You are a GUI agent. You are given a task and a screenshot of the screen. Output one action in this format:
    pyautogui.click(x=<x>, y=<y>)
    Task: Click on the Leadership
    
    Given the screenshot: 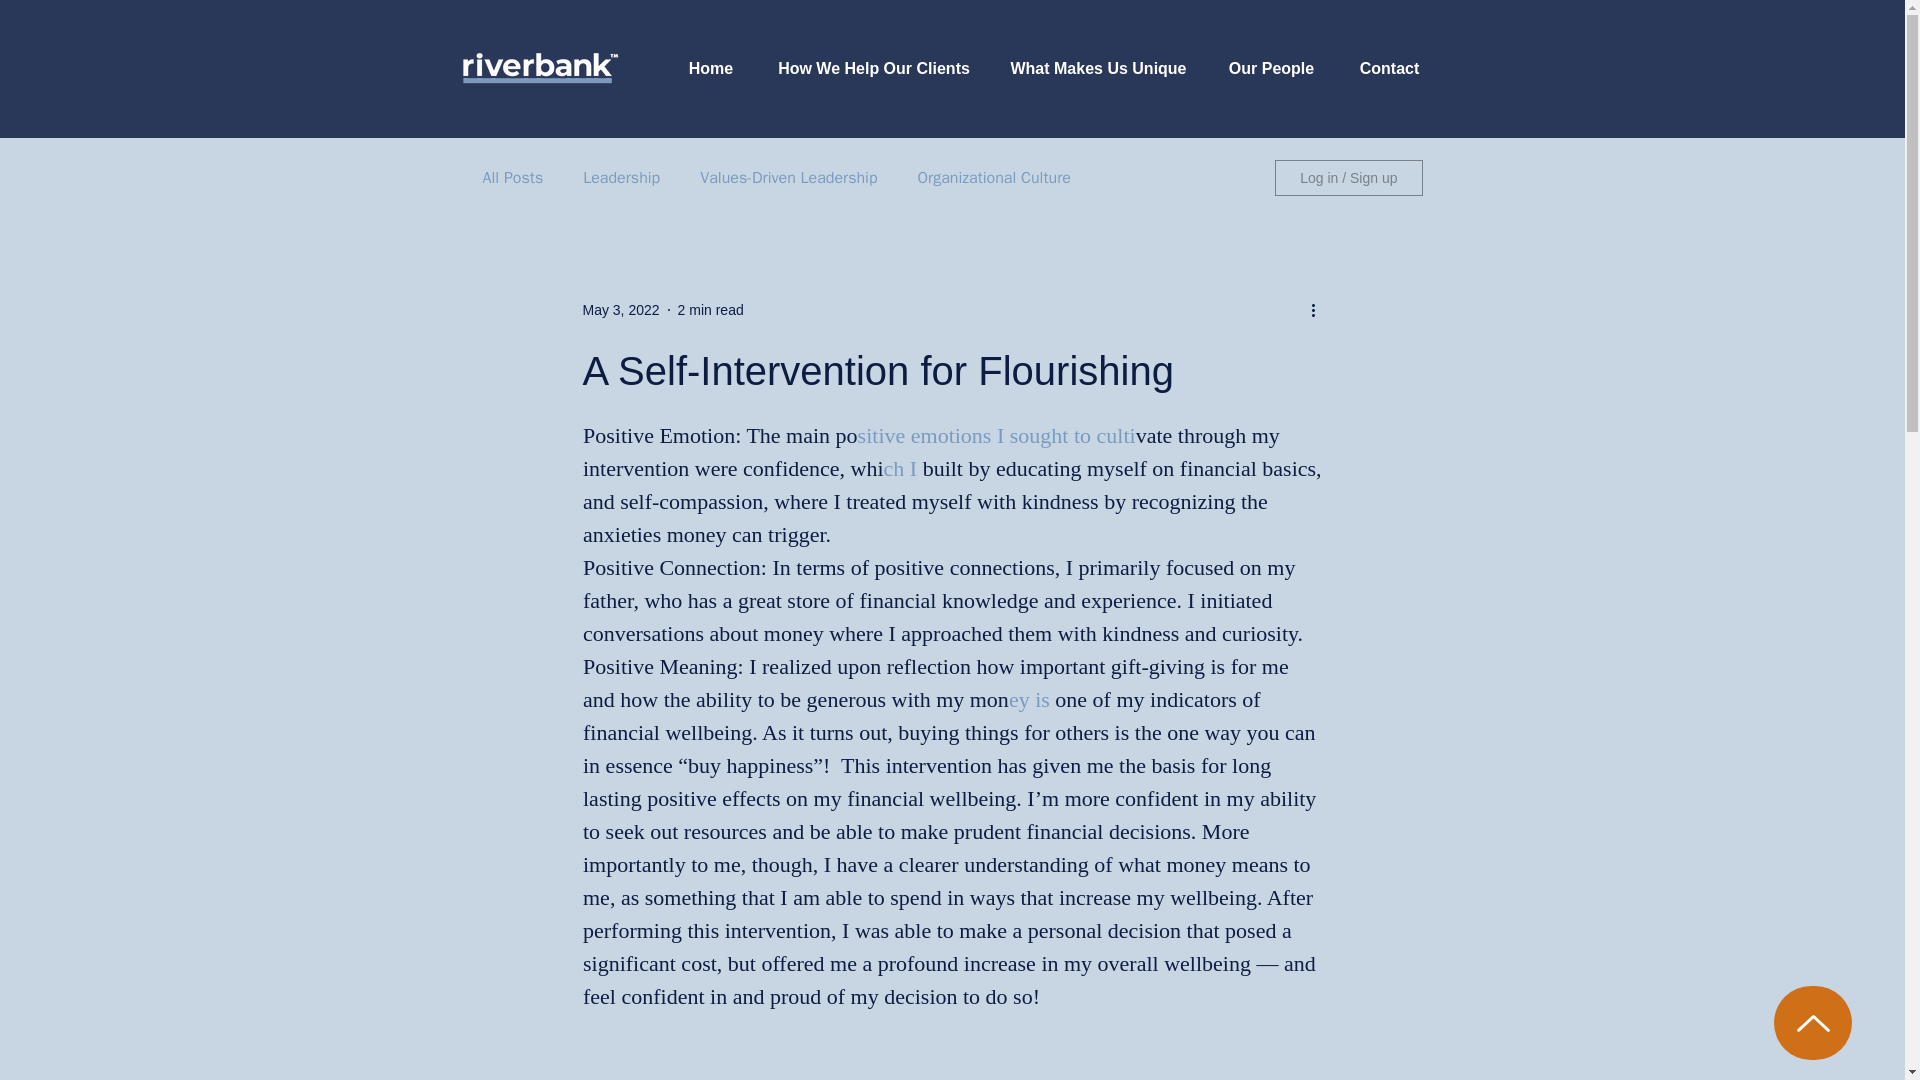 What is the action you would take?
    pyautogui.click(x=622, y=178)
    